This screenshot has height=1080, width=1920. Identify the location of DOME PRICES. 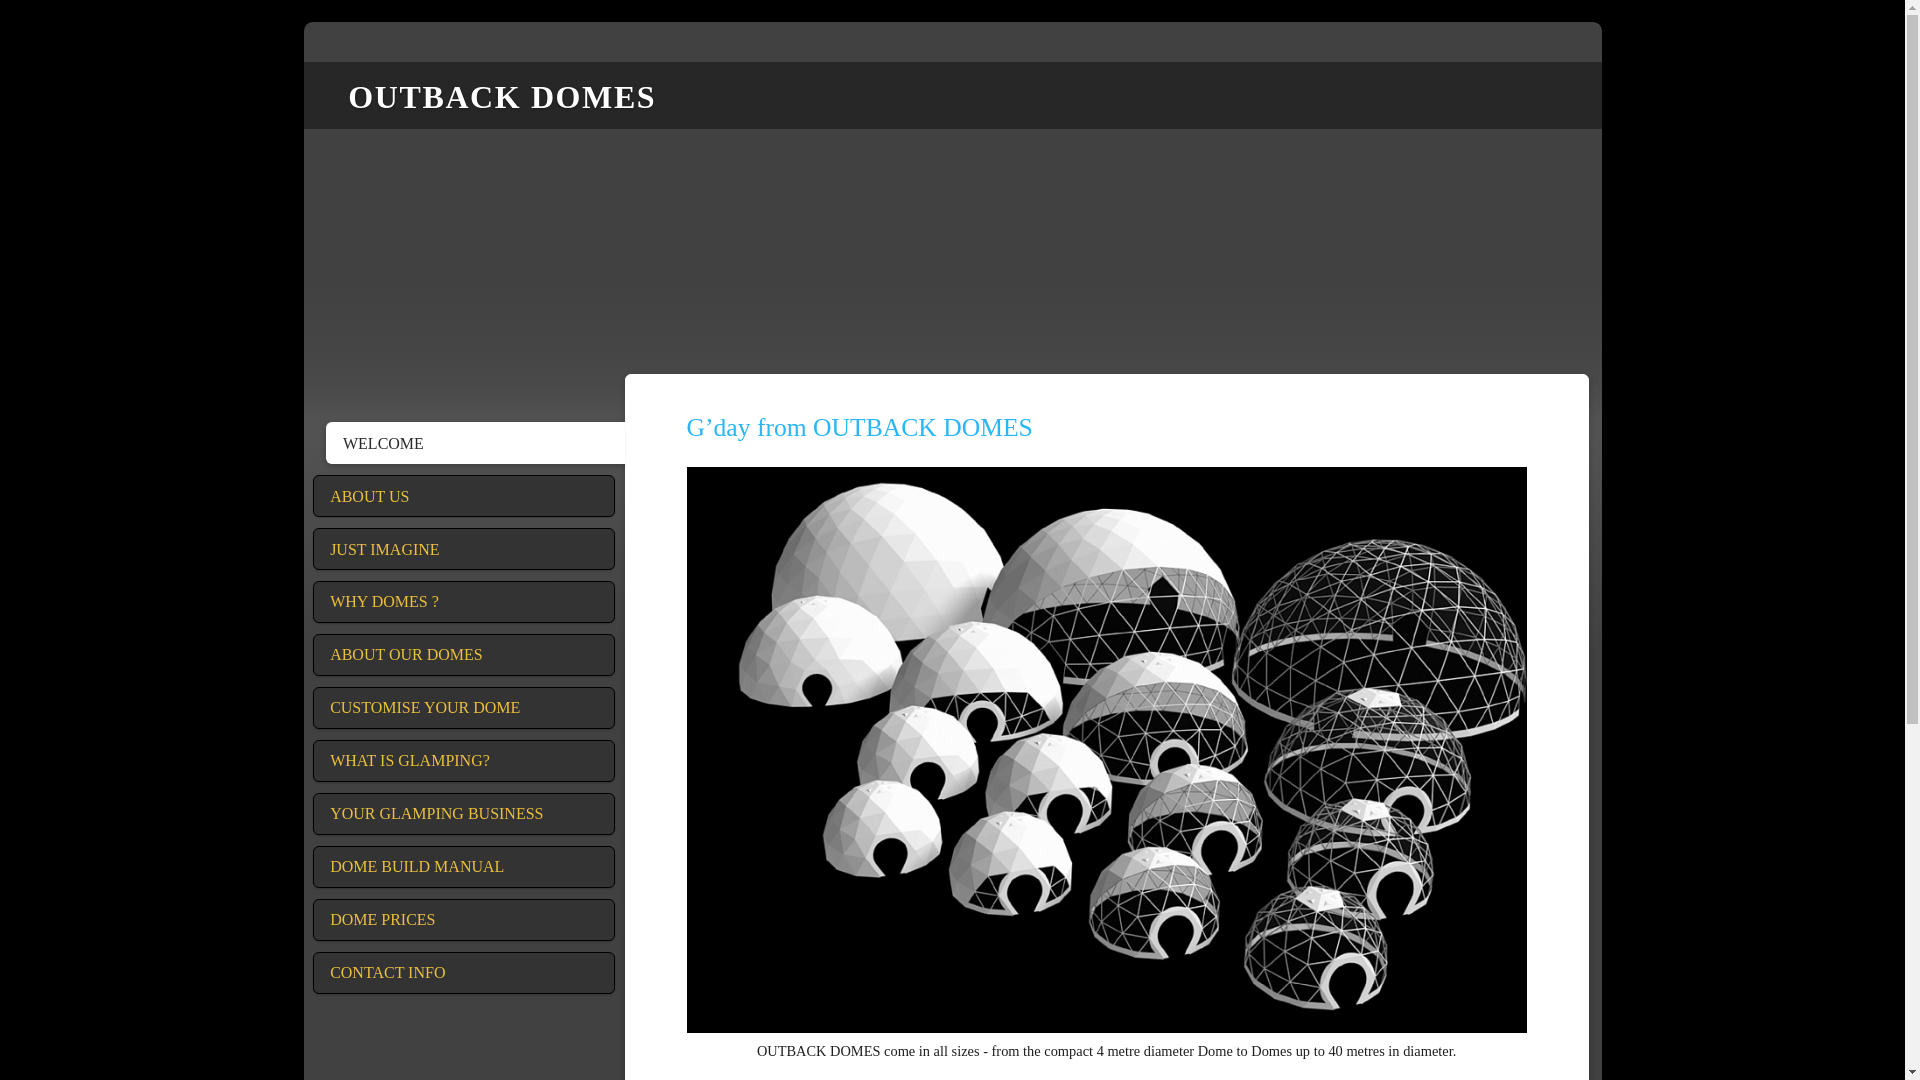
(463, 919).